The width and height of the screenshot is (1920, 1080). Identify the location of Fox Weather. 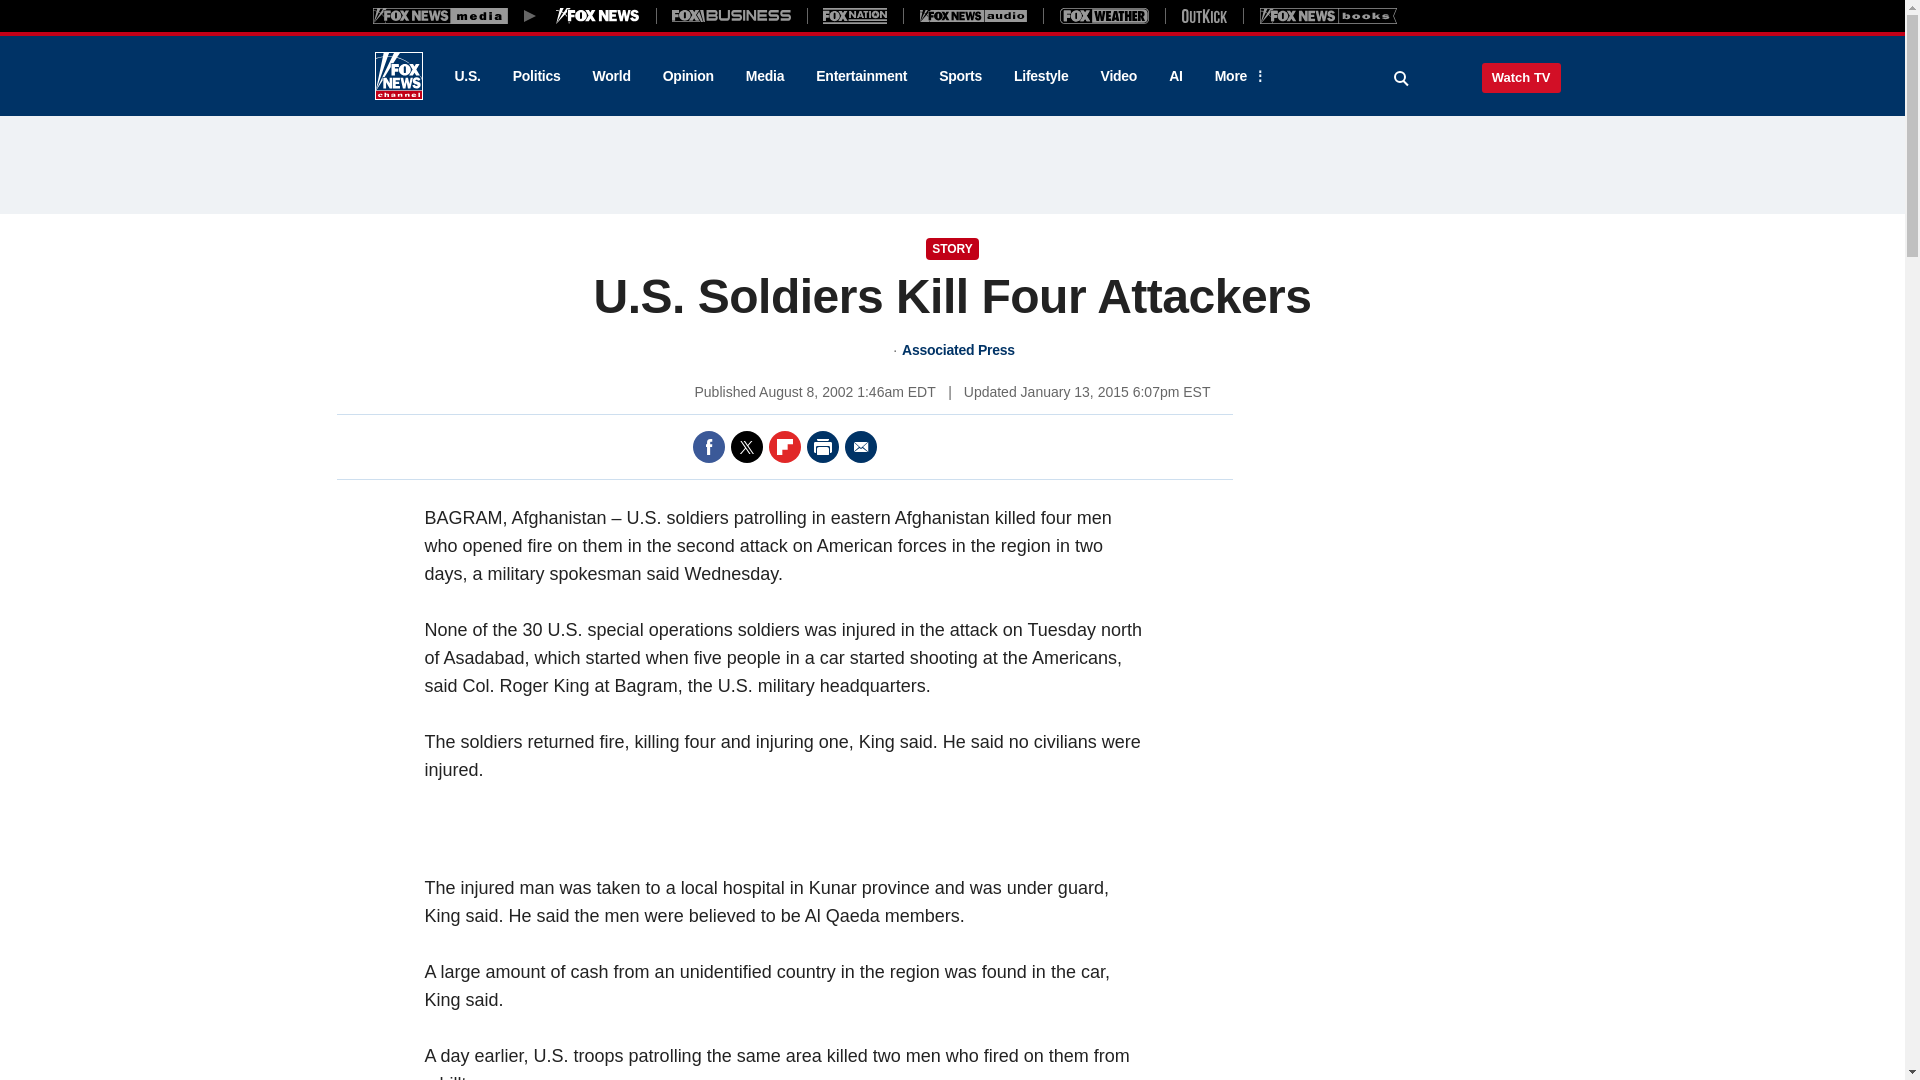
(1104, 15).